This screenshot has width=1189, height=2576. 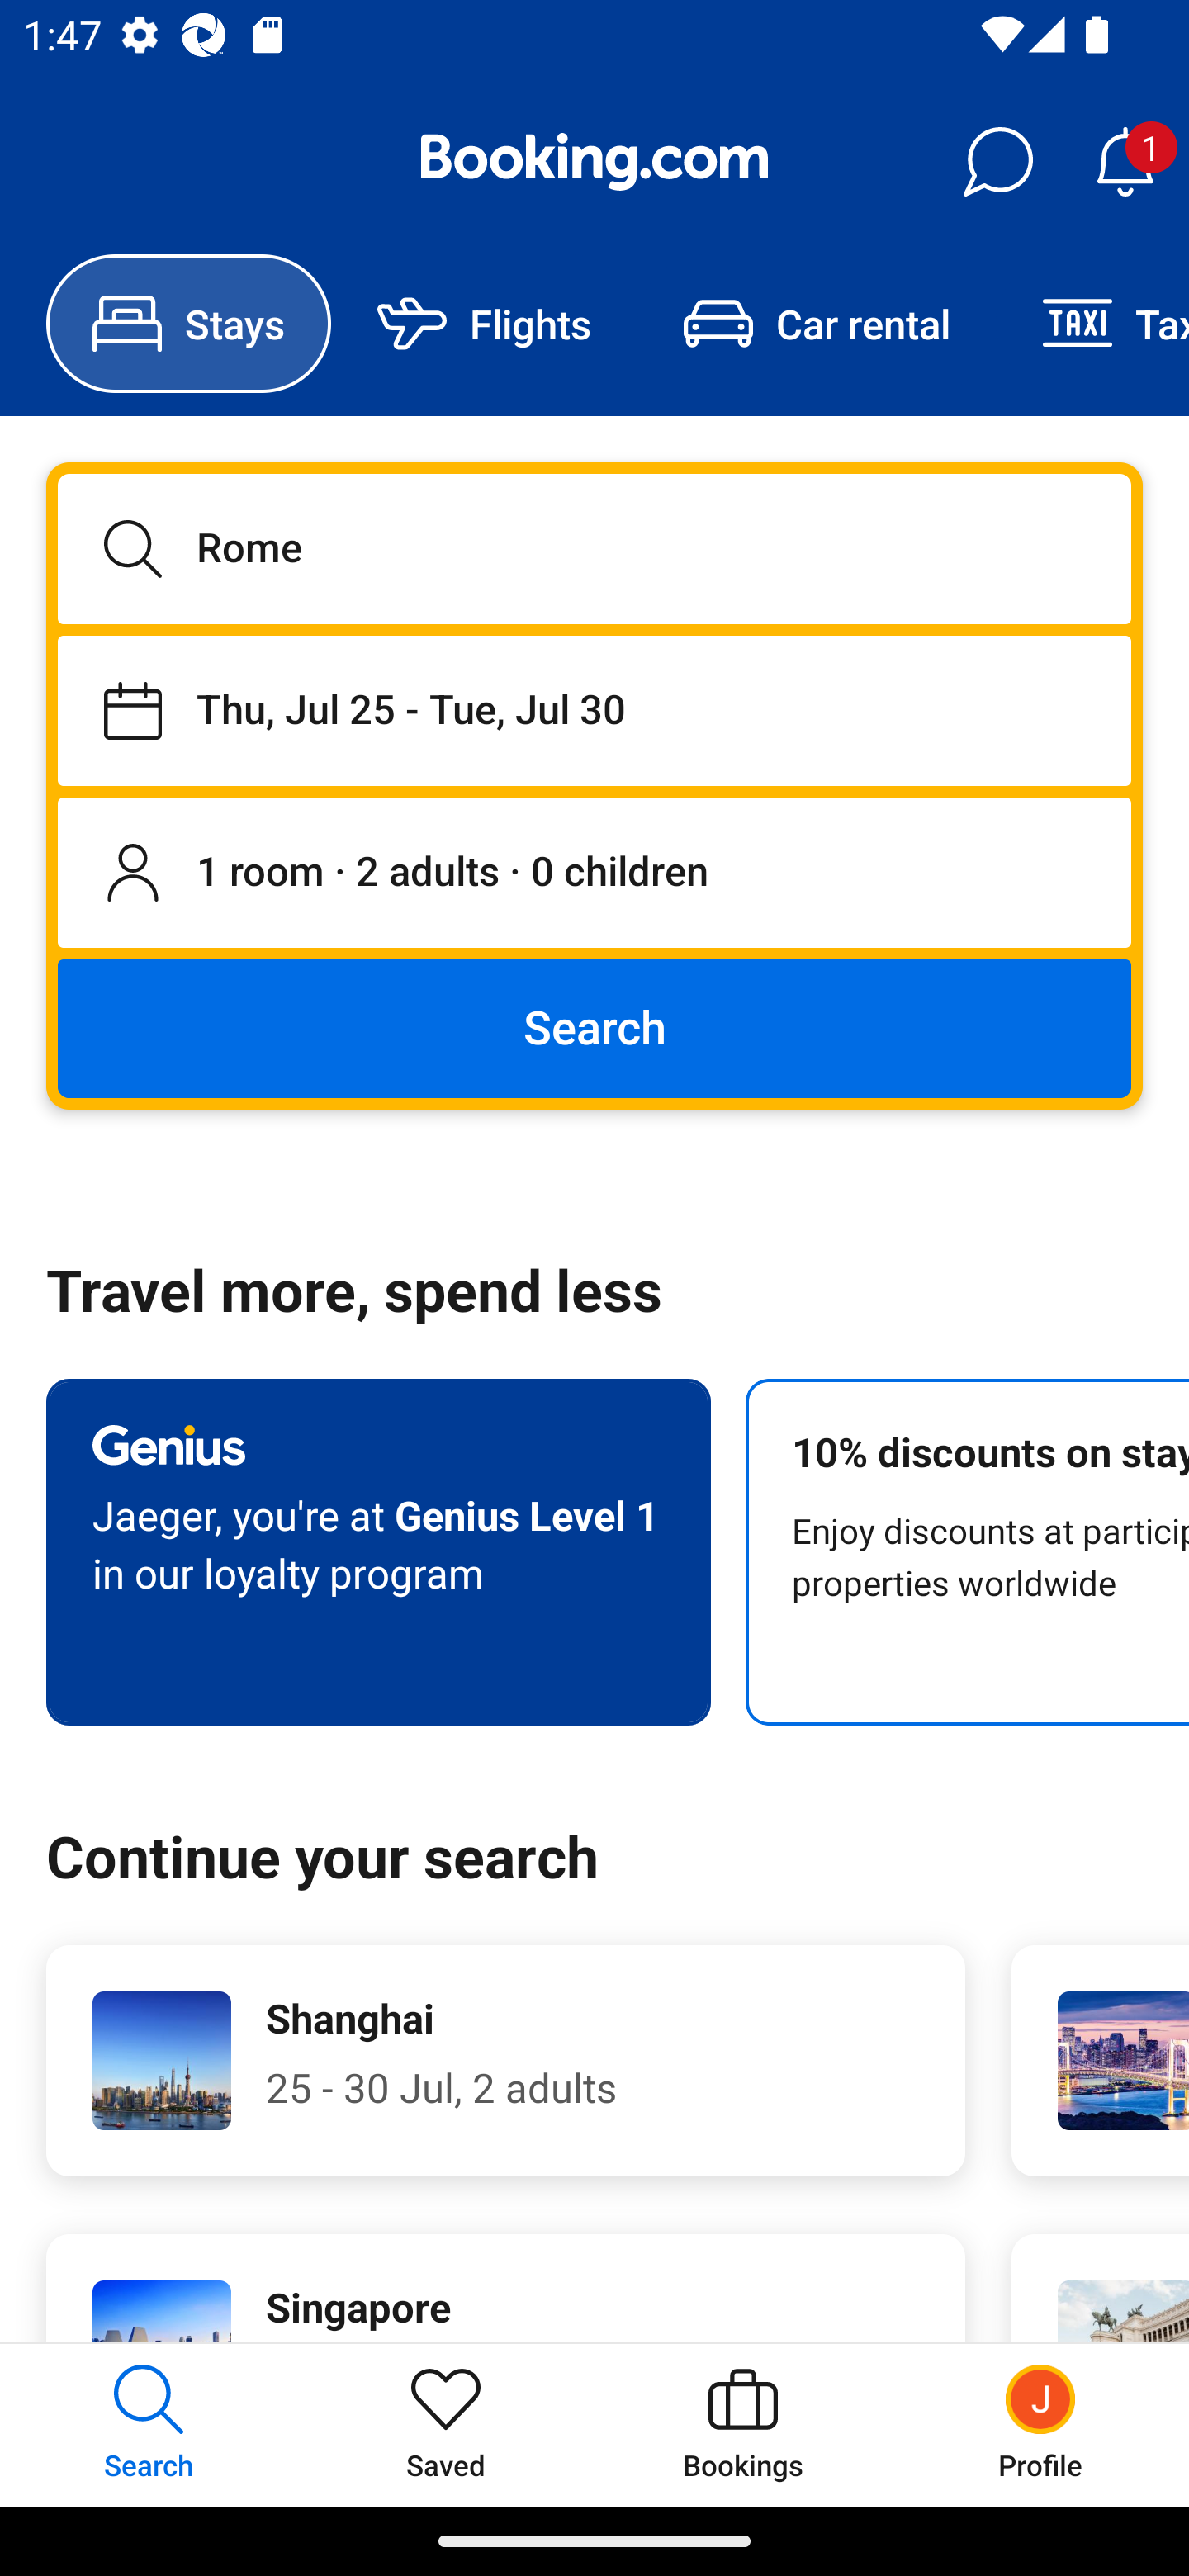 What do you see at coordinates (594, 874) in the screenshot?
I see `1 room, 2 adults, 0 children` at bounding box center [594, 874].